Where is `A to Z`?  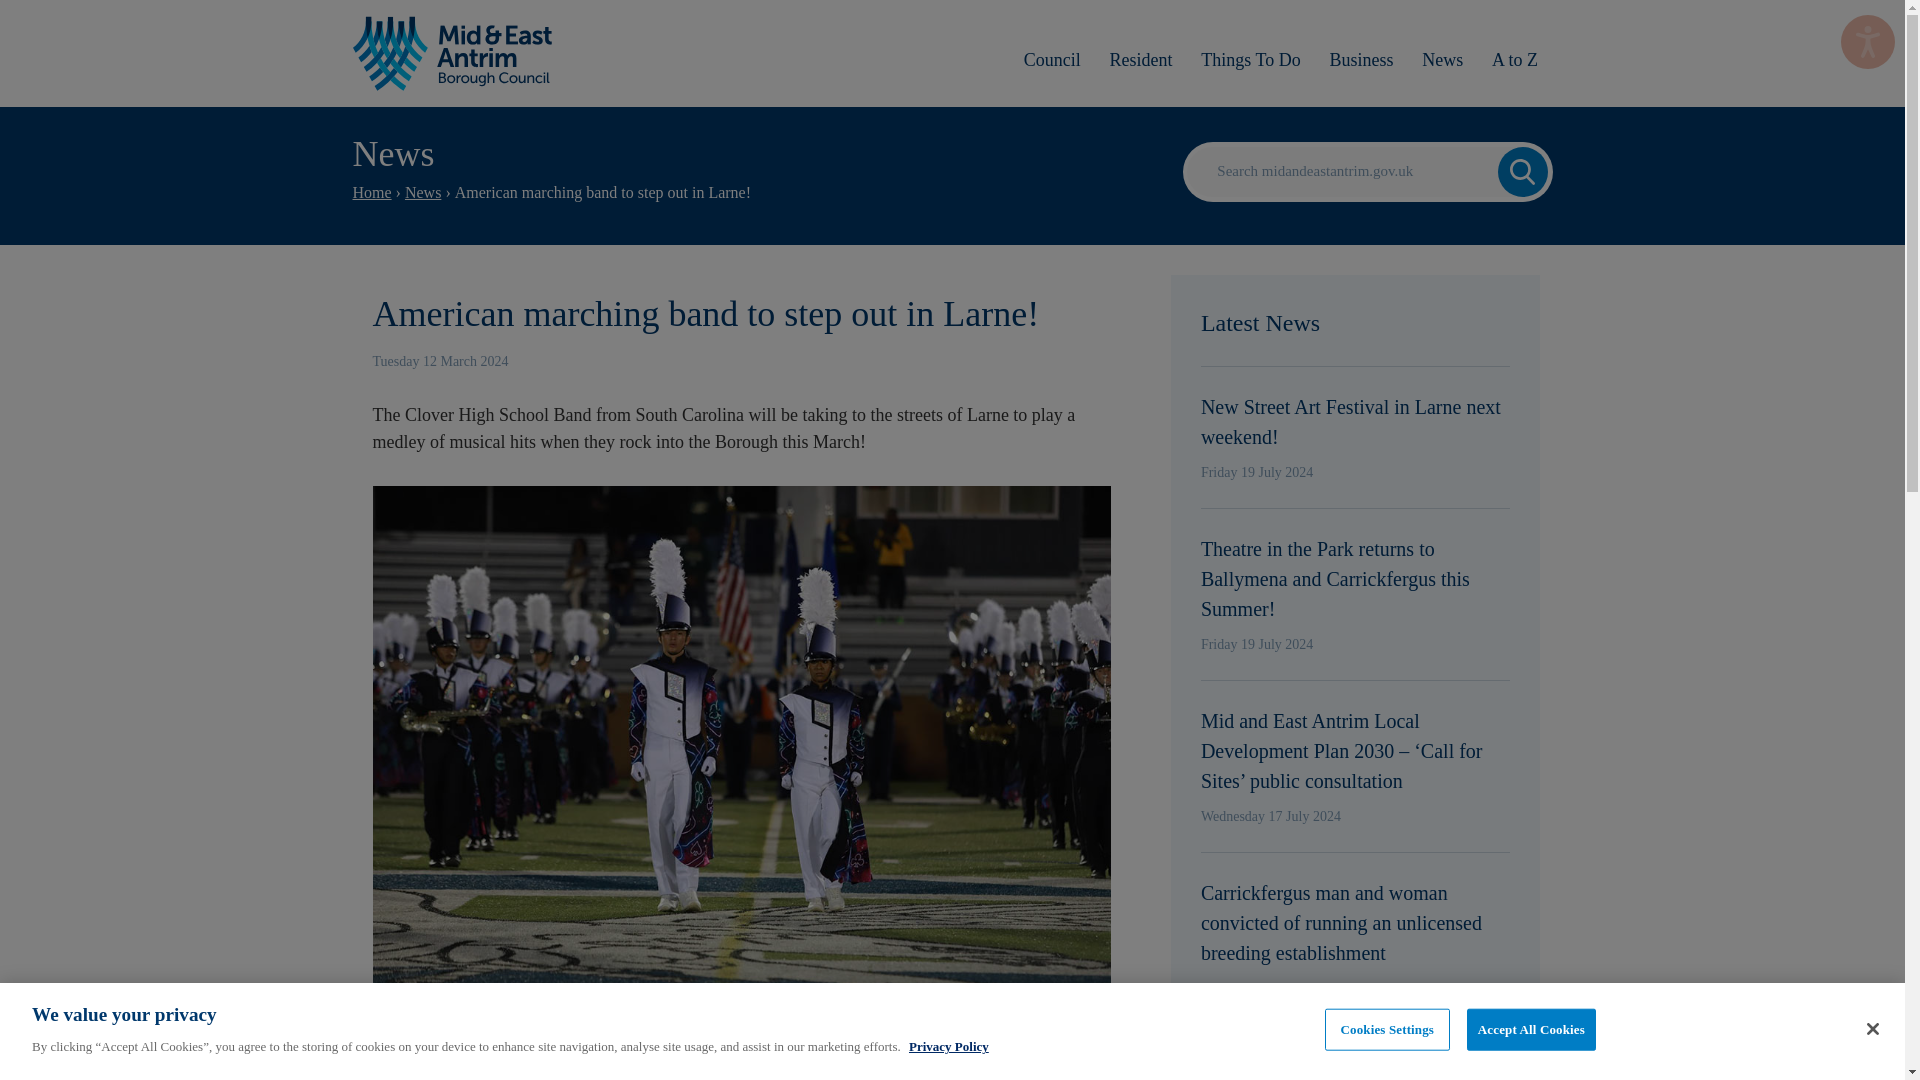
A to Z is located at coordinates (1516, 59).